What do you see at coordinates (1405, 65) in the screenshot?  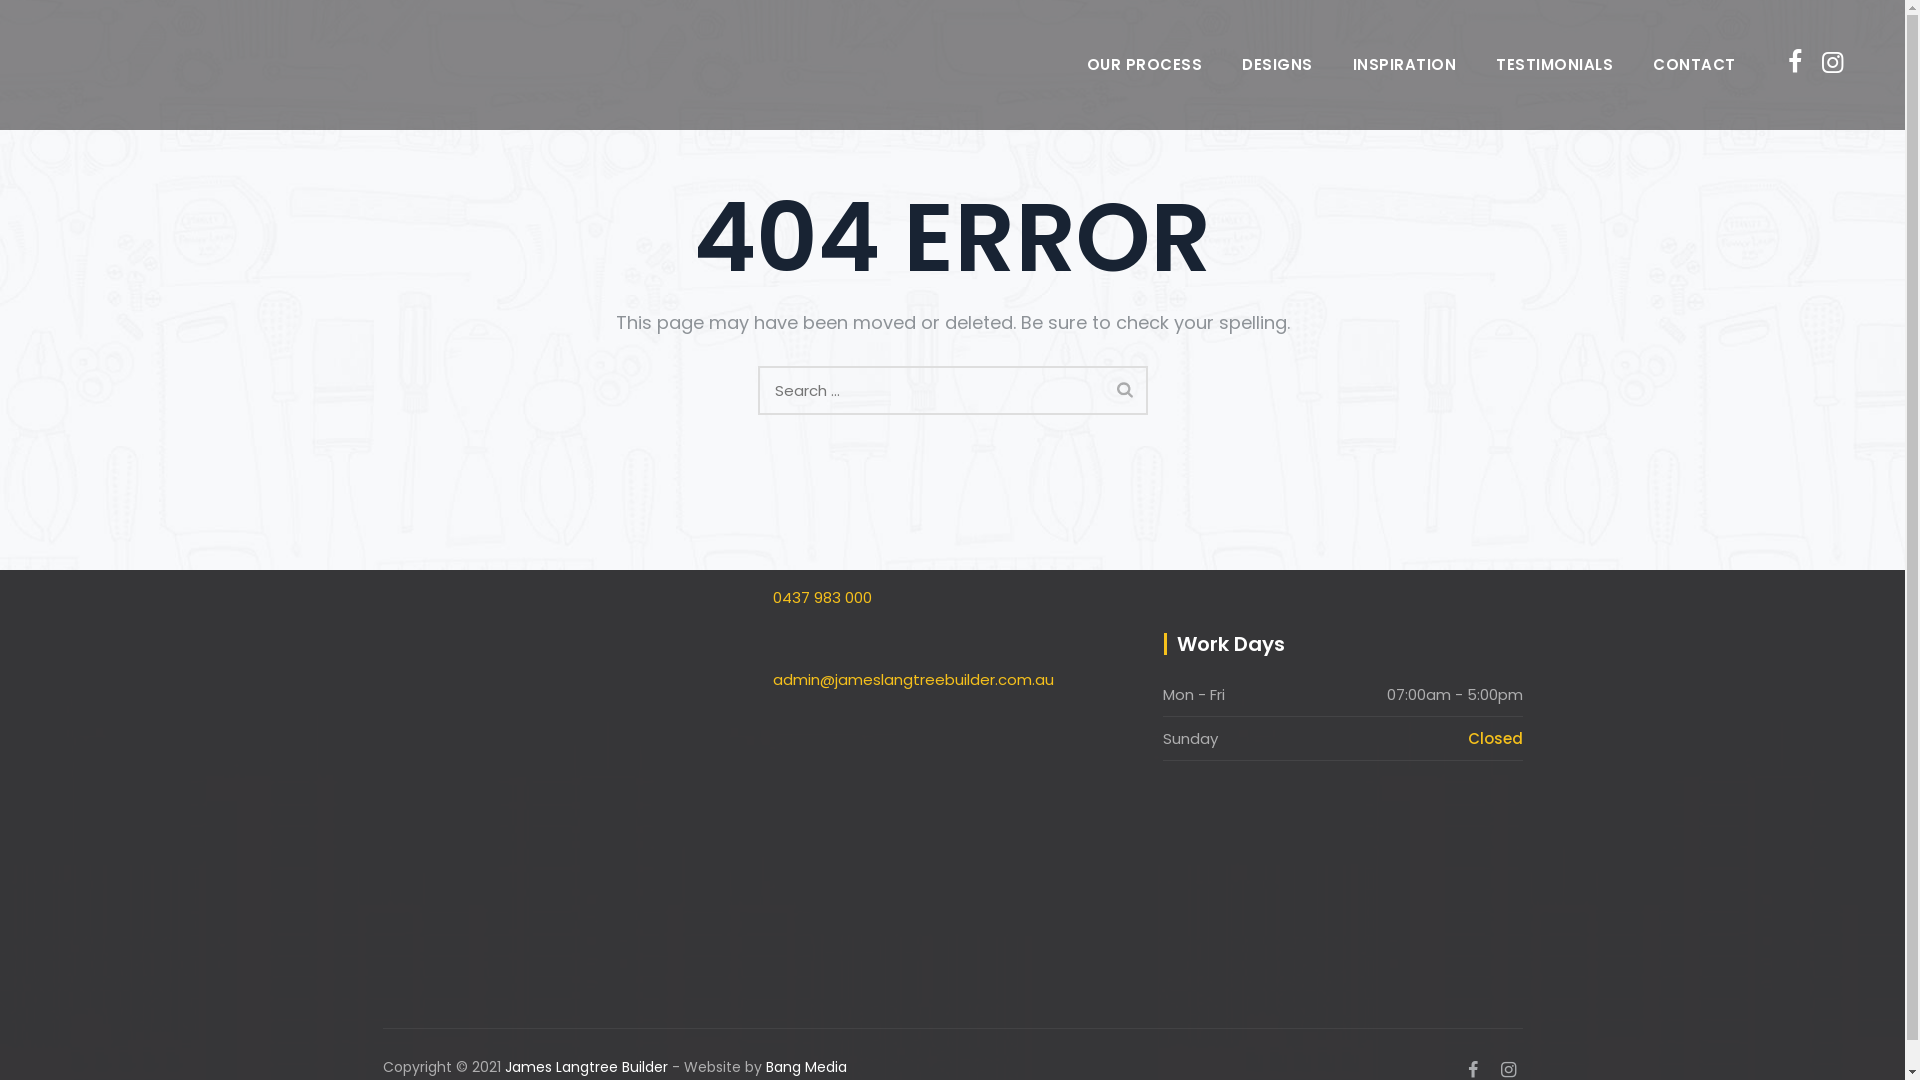 I see `INSPIRATION` at bounding box center [1405, 65].